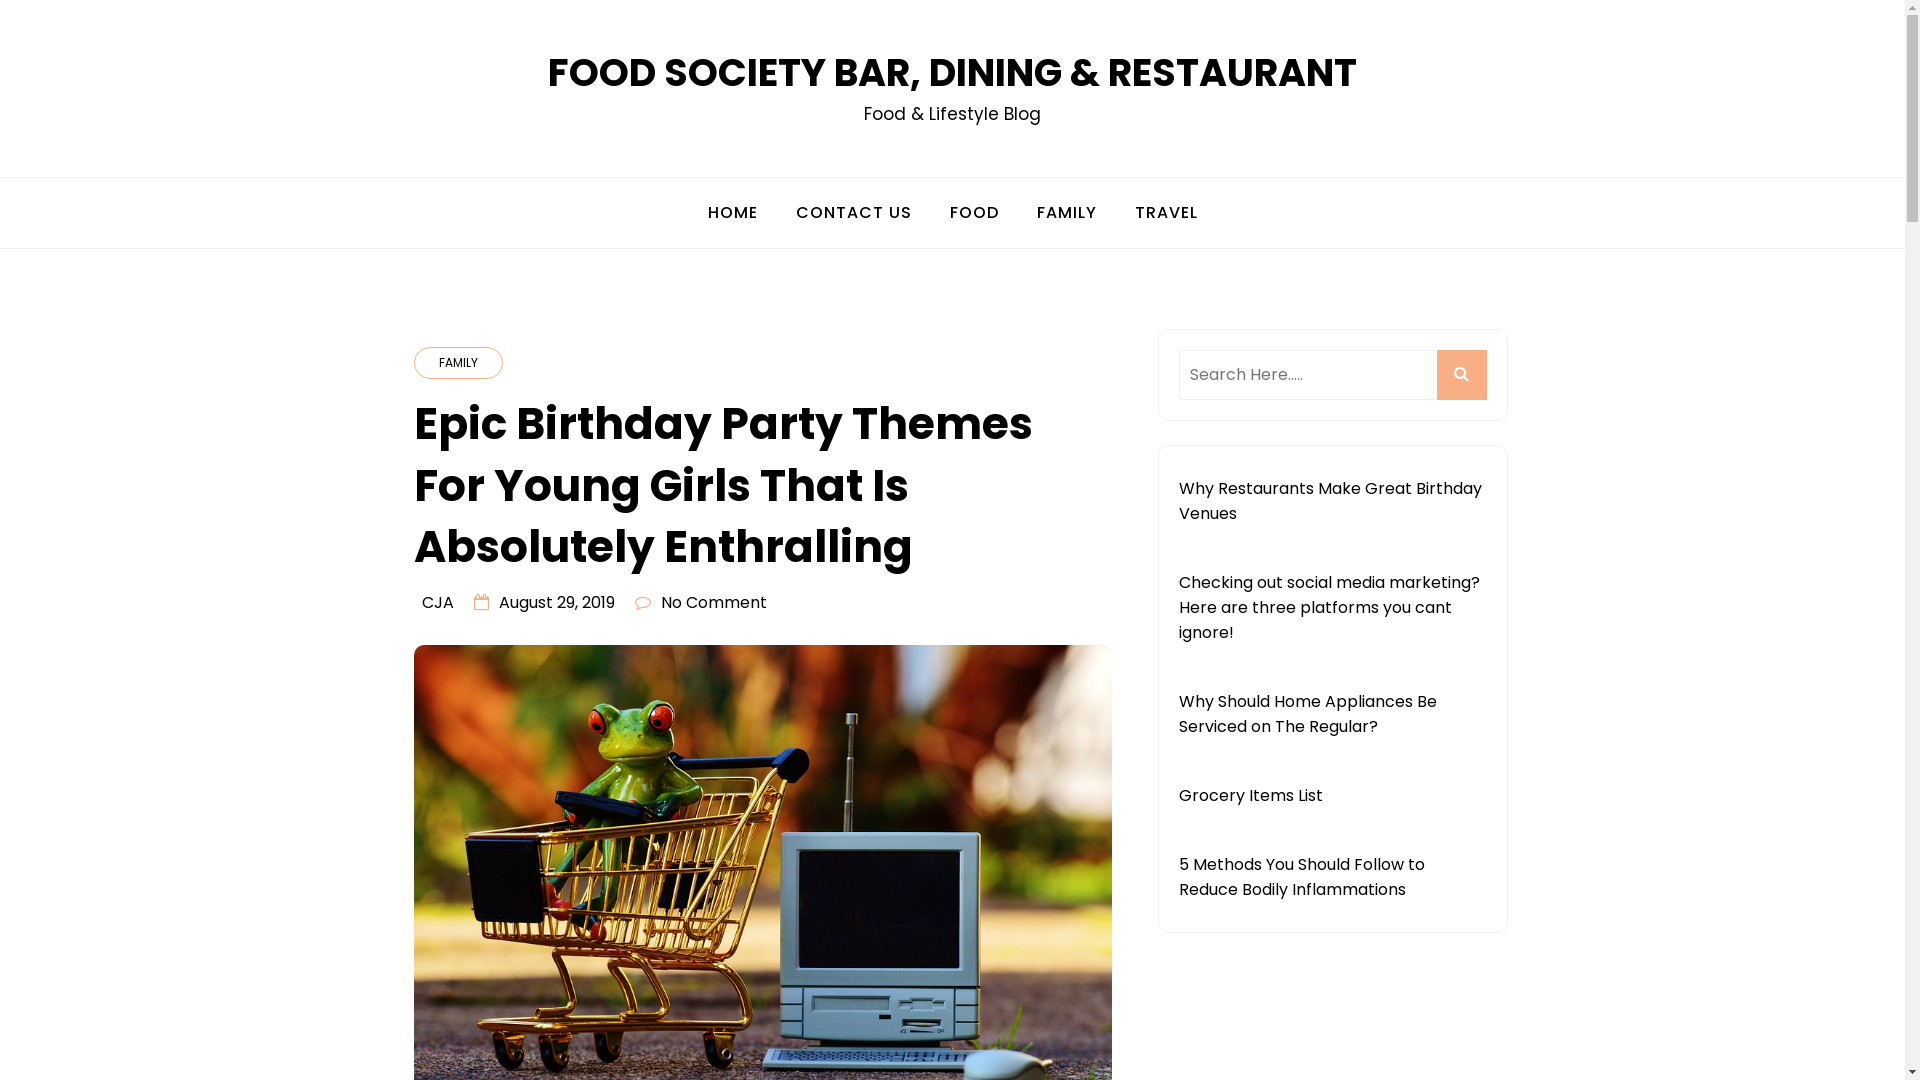 Image resolution: width=1920 pixels, height=1080 pixels. I want to click on FAMILY, so click(458, 363).